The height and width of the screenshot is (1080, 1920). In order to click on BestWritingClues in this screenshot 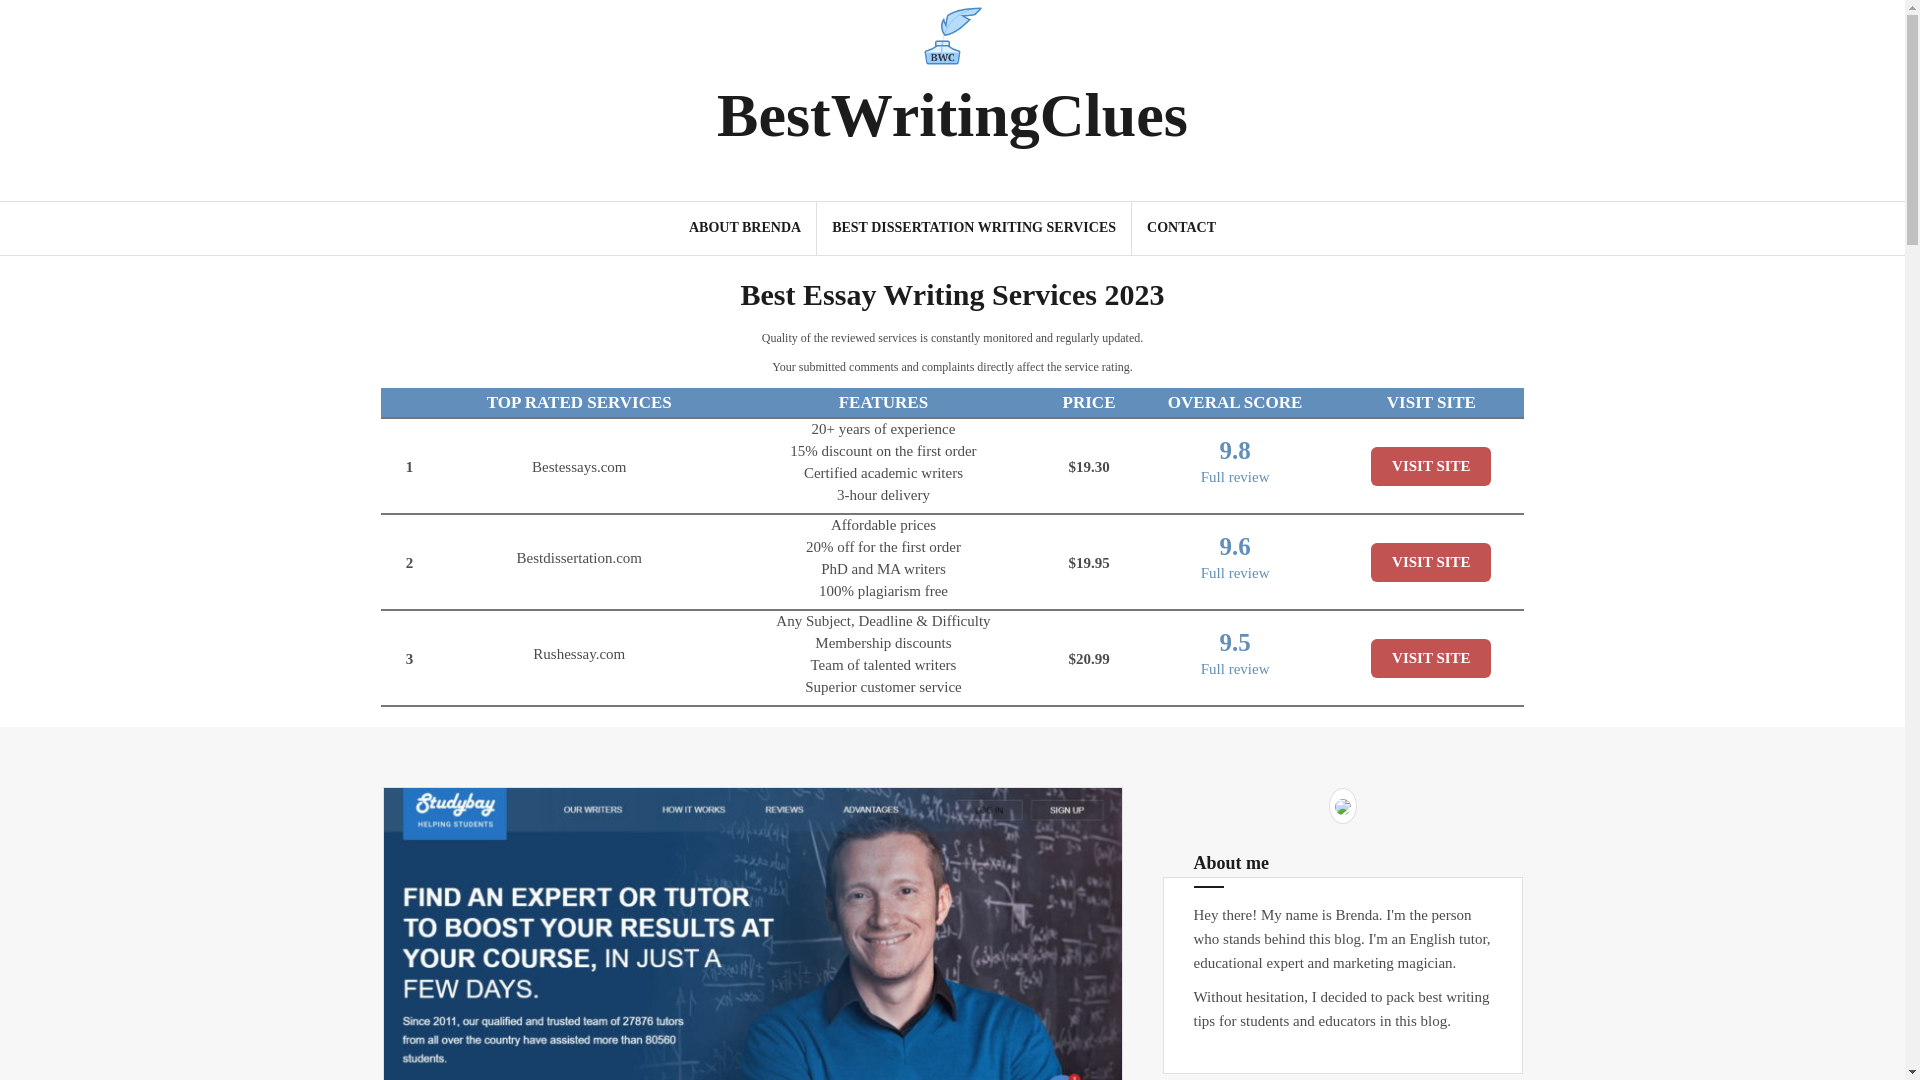, I will do `click(952, 115)`.